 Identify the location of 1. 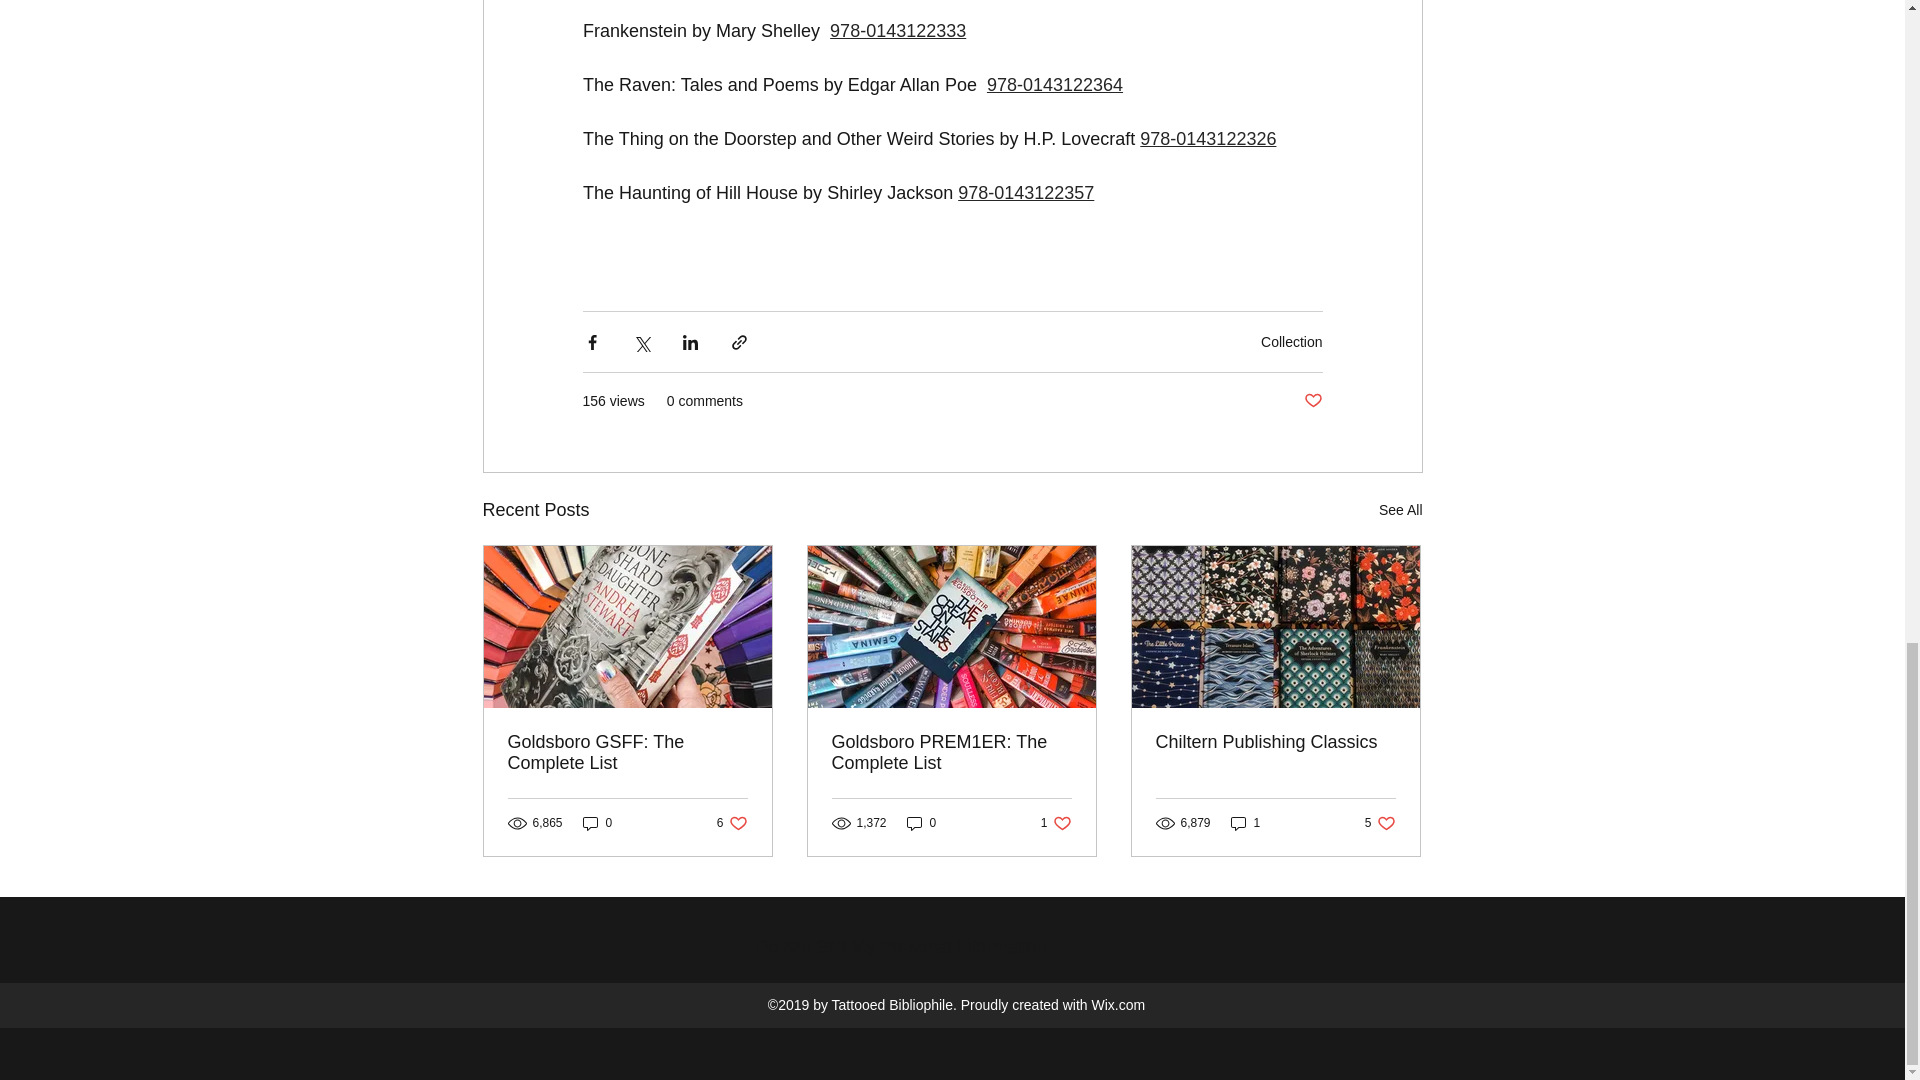
(1246, 823).